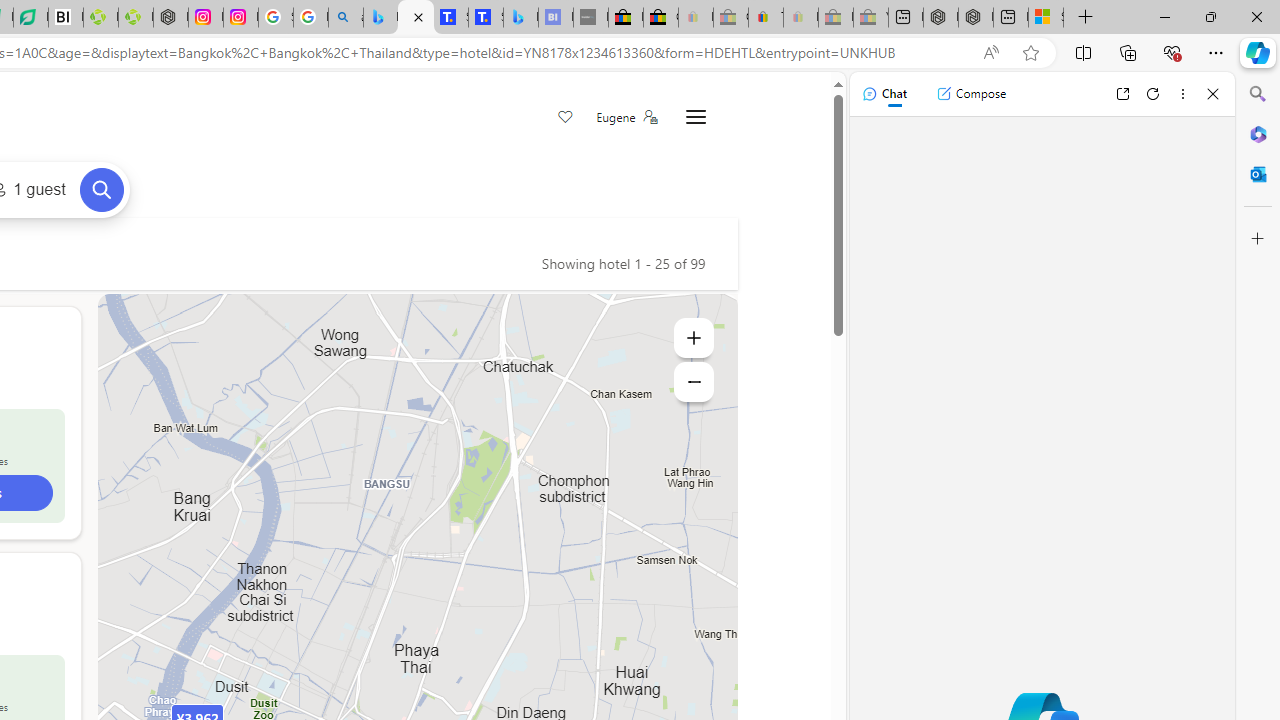 The width and height of the screenshot is (1280, 720). I want to click on Nvidia va a poner a prueba la paciencia de los inversores, so click(66, 18).